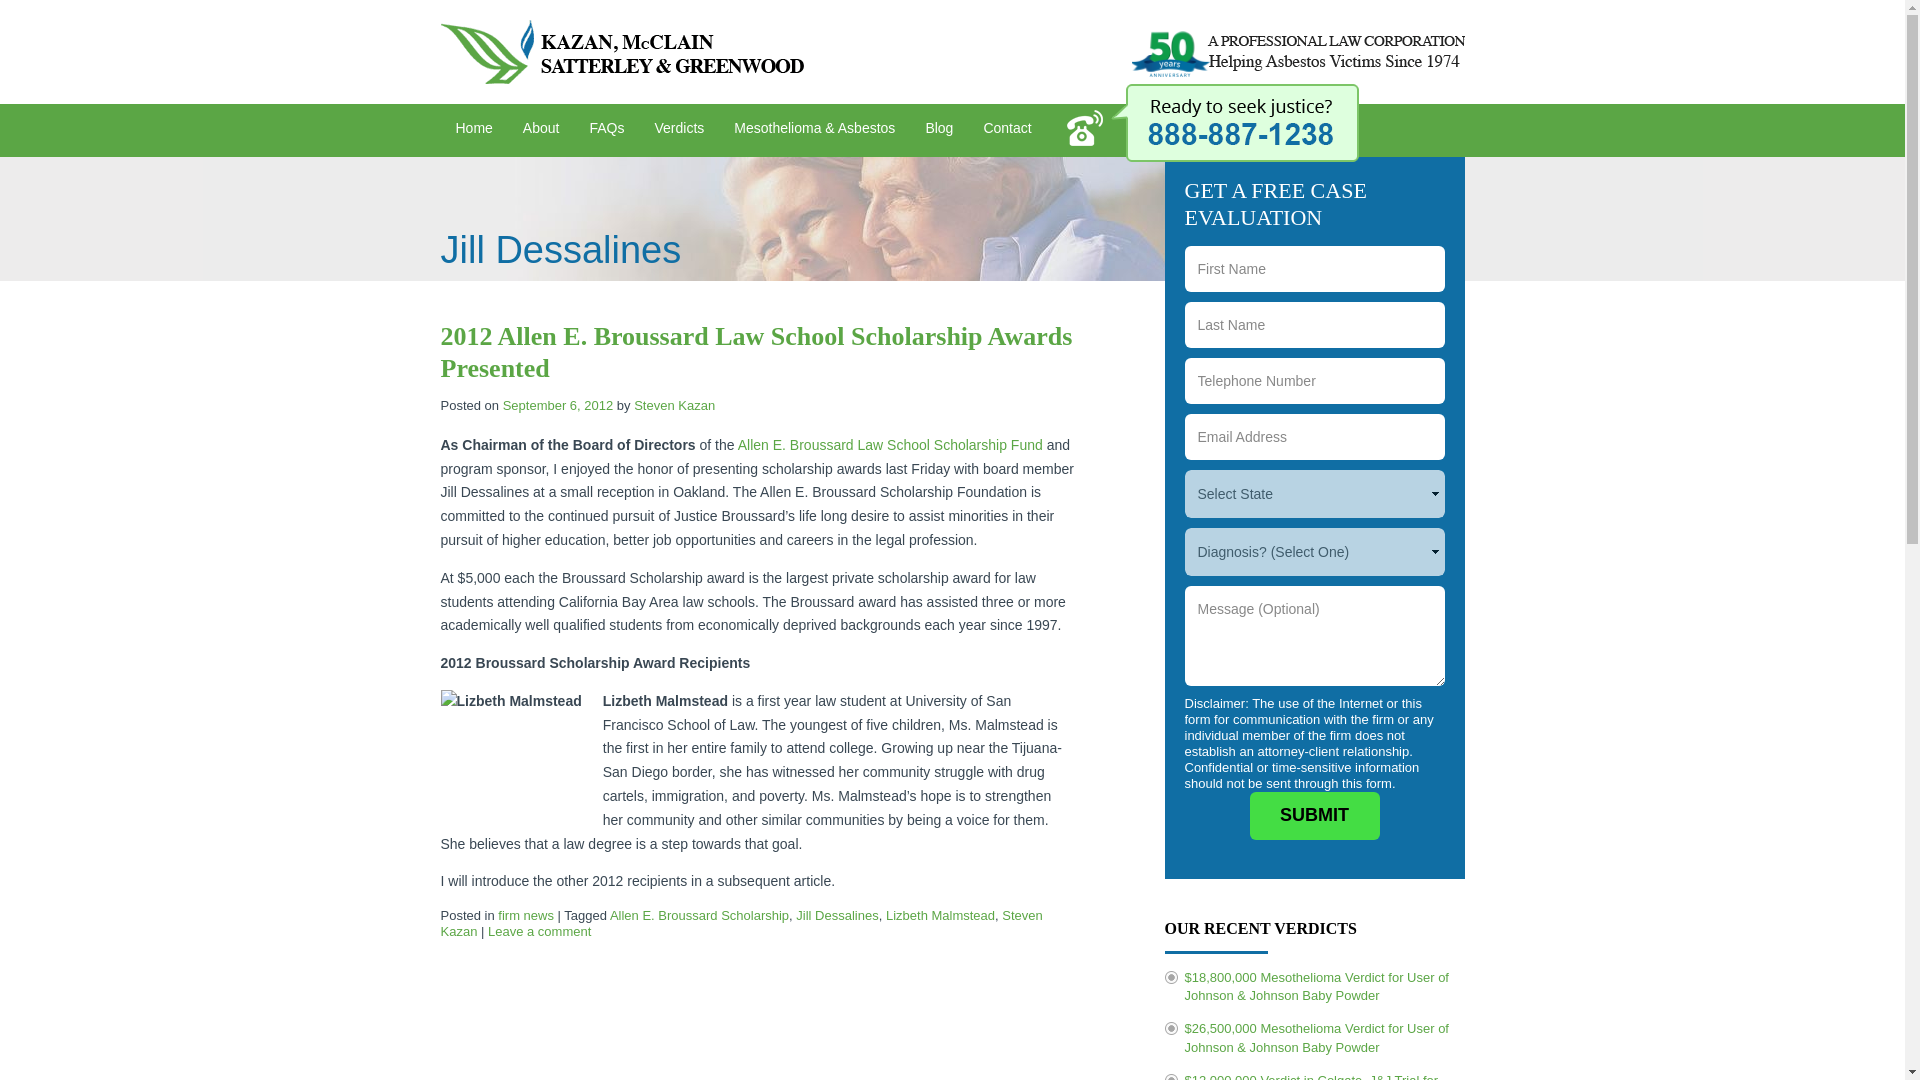  What do you see at coordinates (836, 916) in the screenshot?
I see `Jill Dessalines` at bounding box center [836, 916].